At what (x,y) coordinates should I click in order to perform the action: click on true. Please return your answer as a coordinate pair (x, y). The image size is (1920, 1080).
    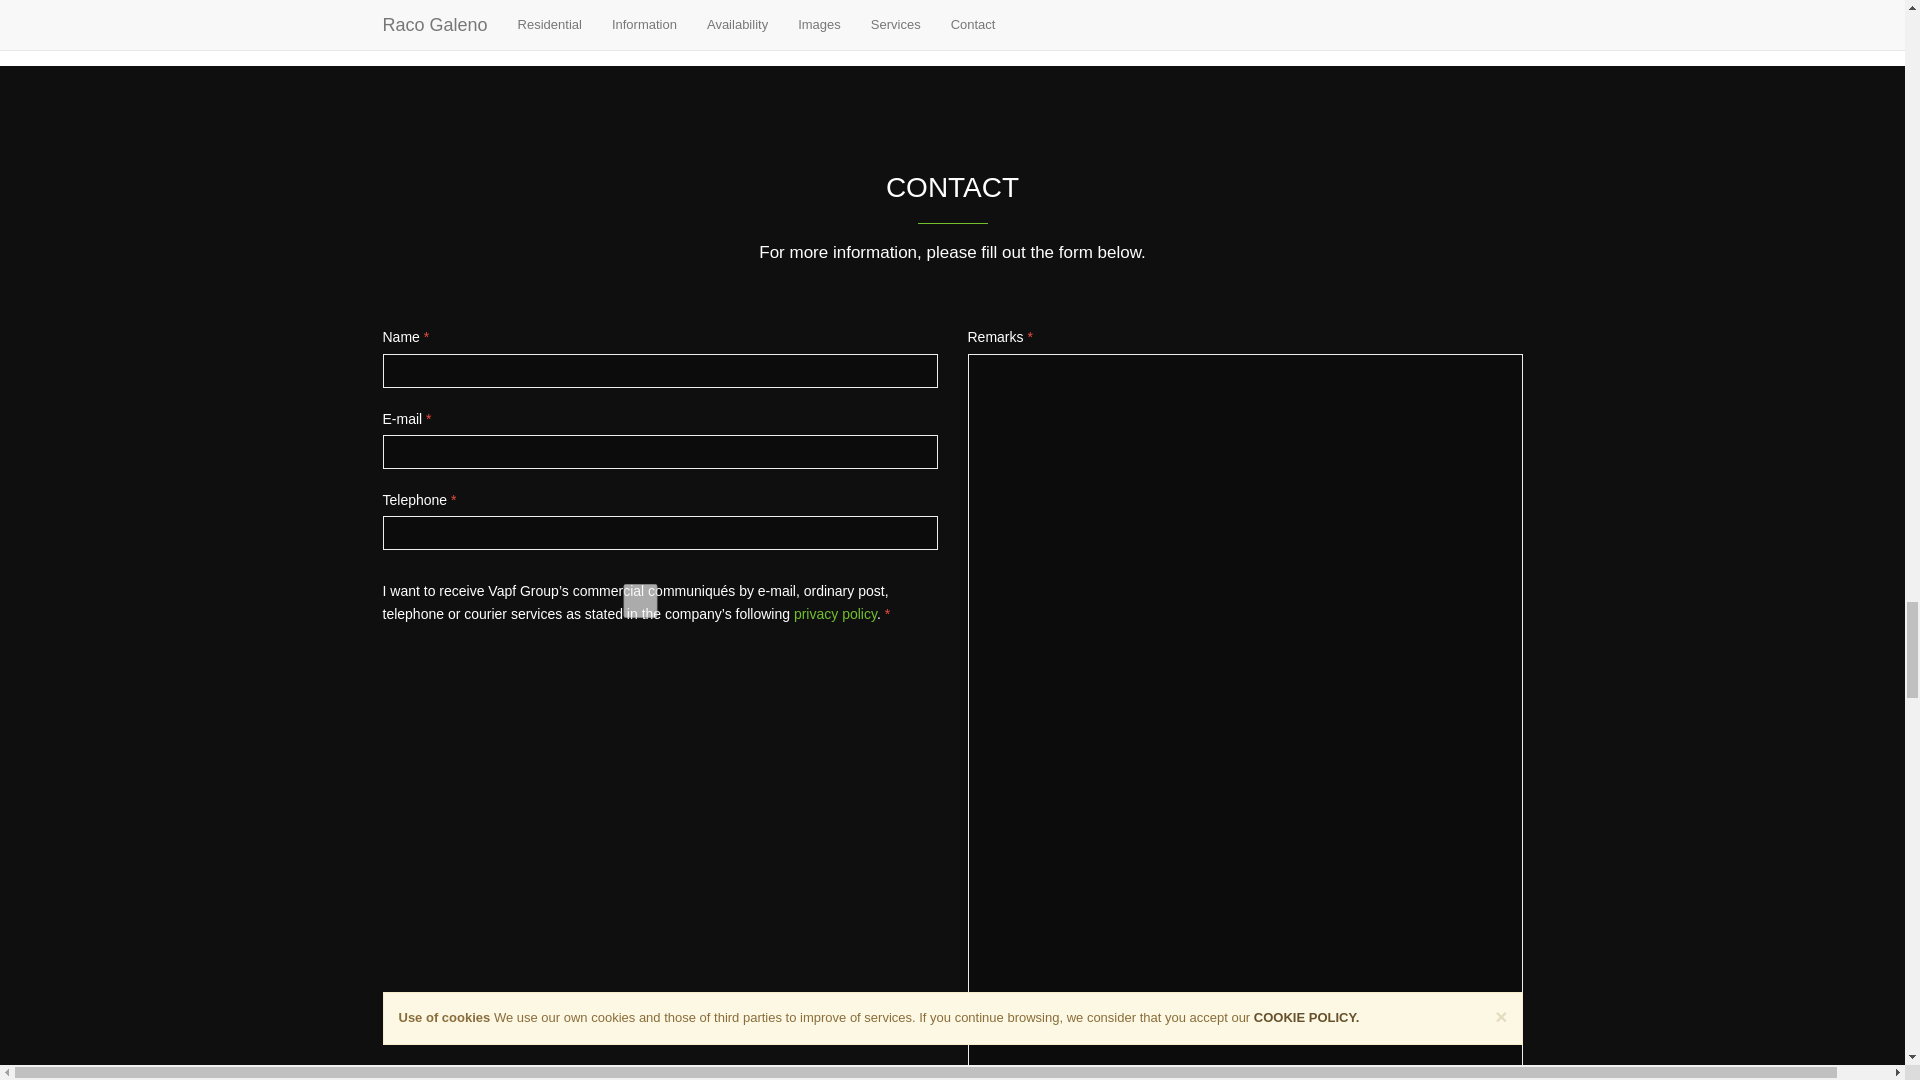
    Looking at the image, I should click on (640, 600).